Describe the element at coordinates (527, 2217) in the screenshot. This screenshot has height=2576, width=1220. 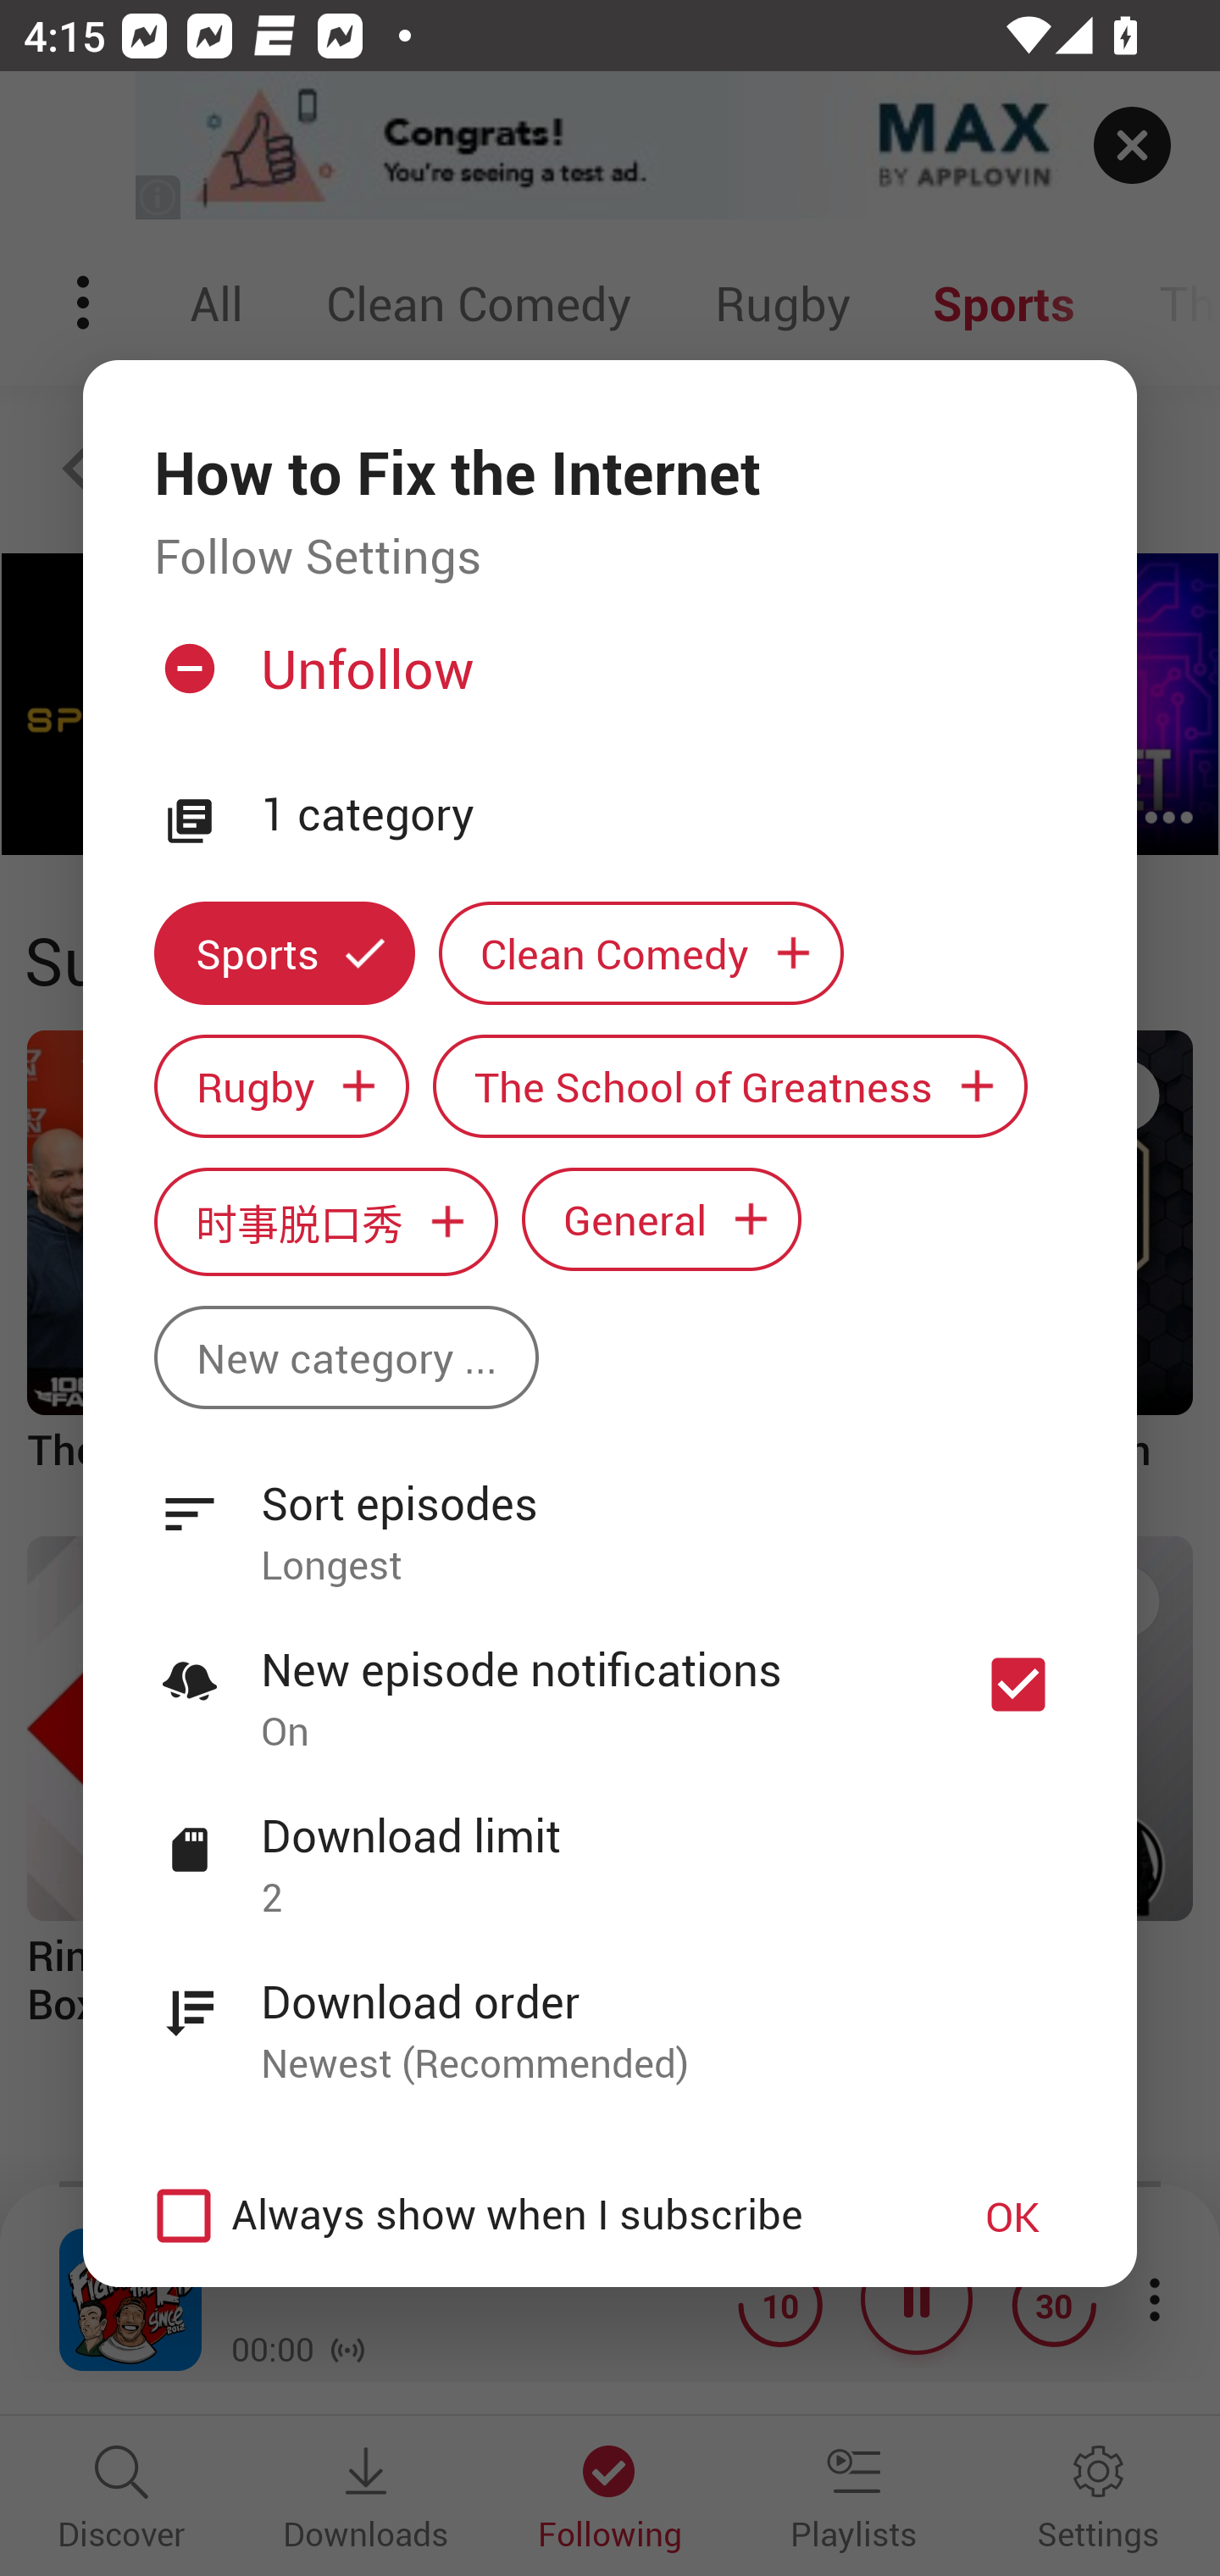
I see `Always show when I subscribe` at that location.